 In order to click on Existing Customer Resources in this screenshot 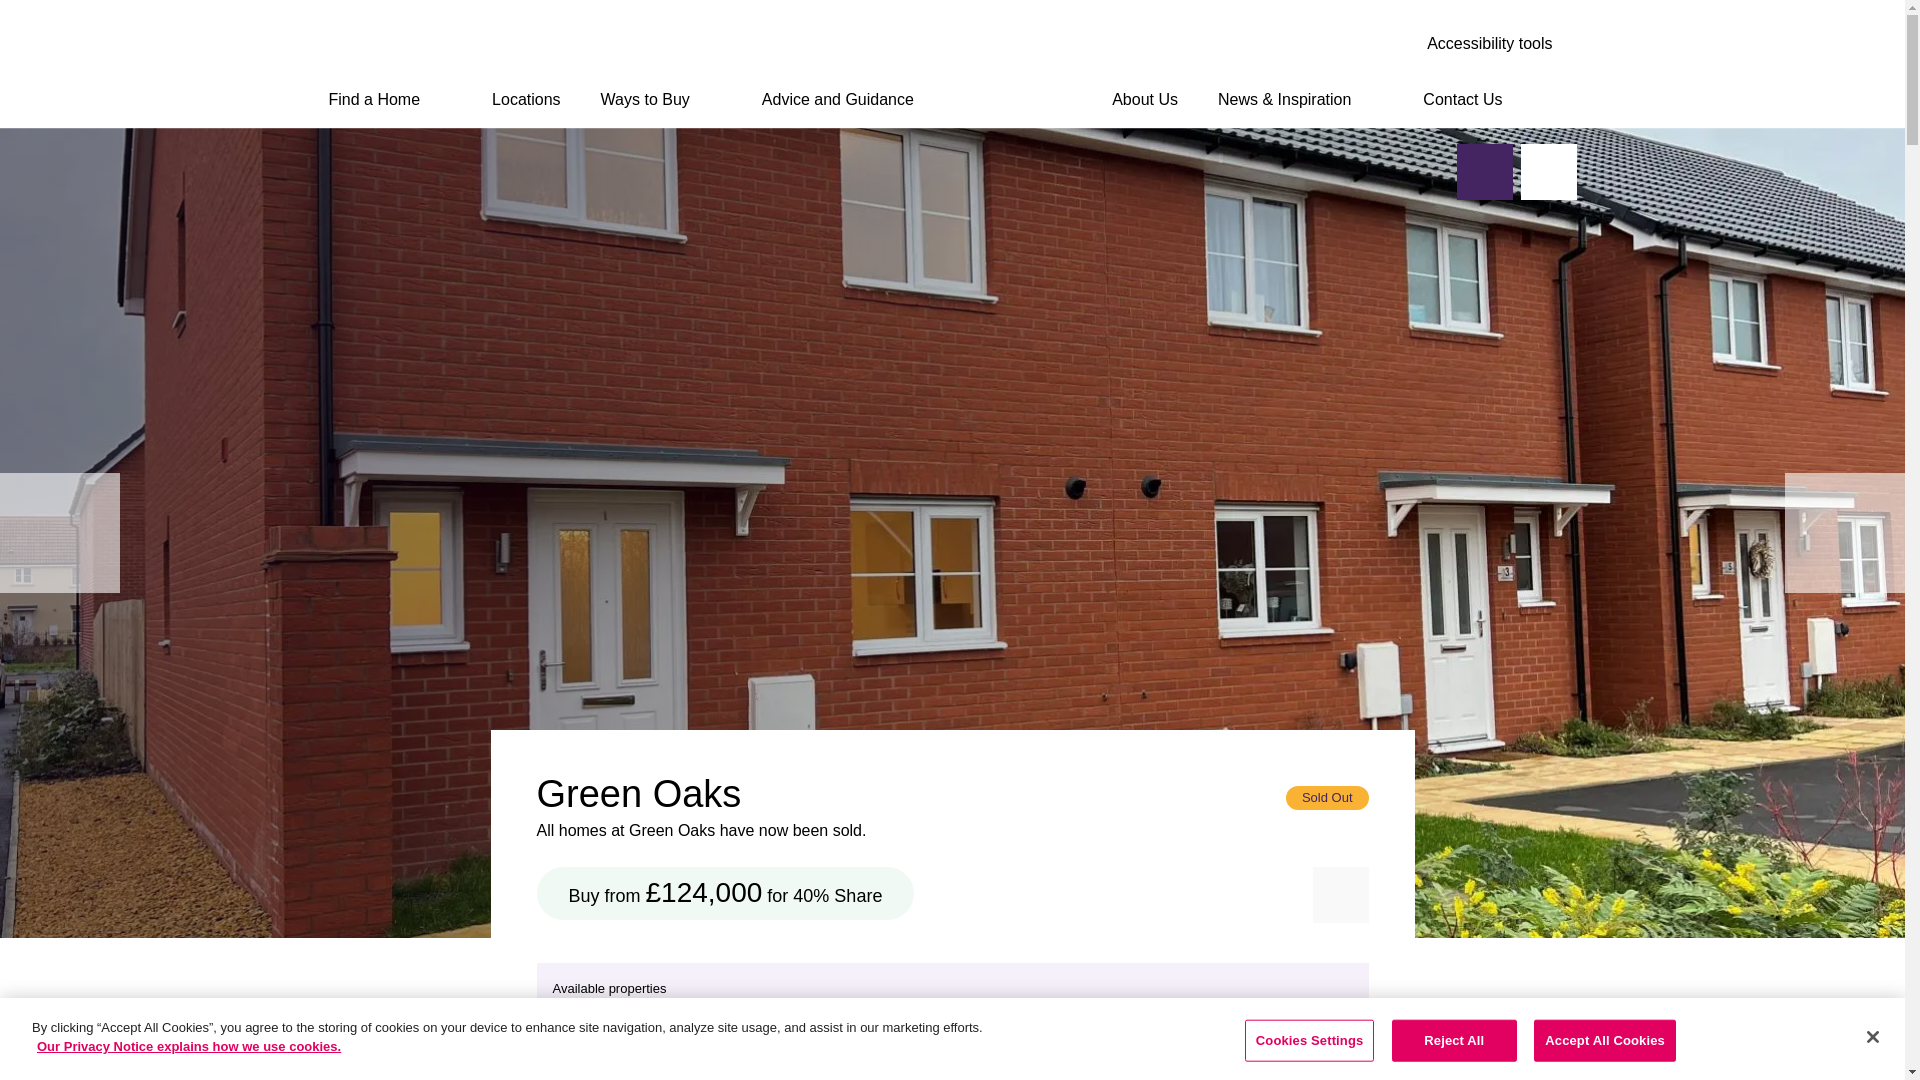, I will do `click(434, 41)`.